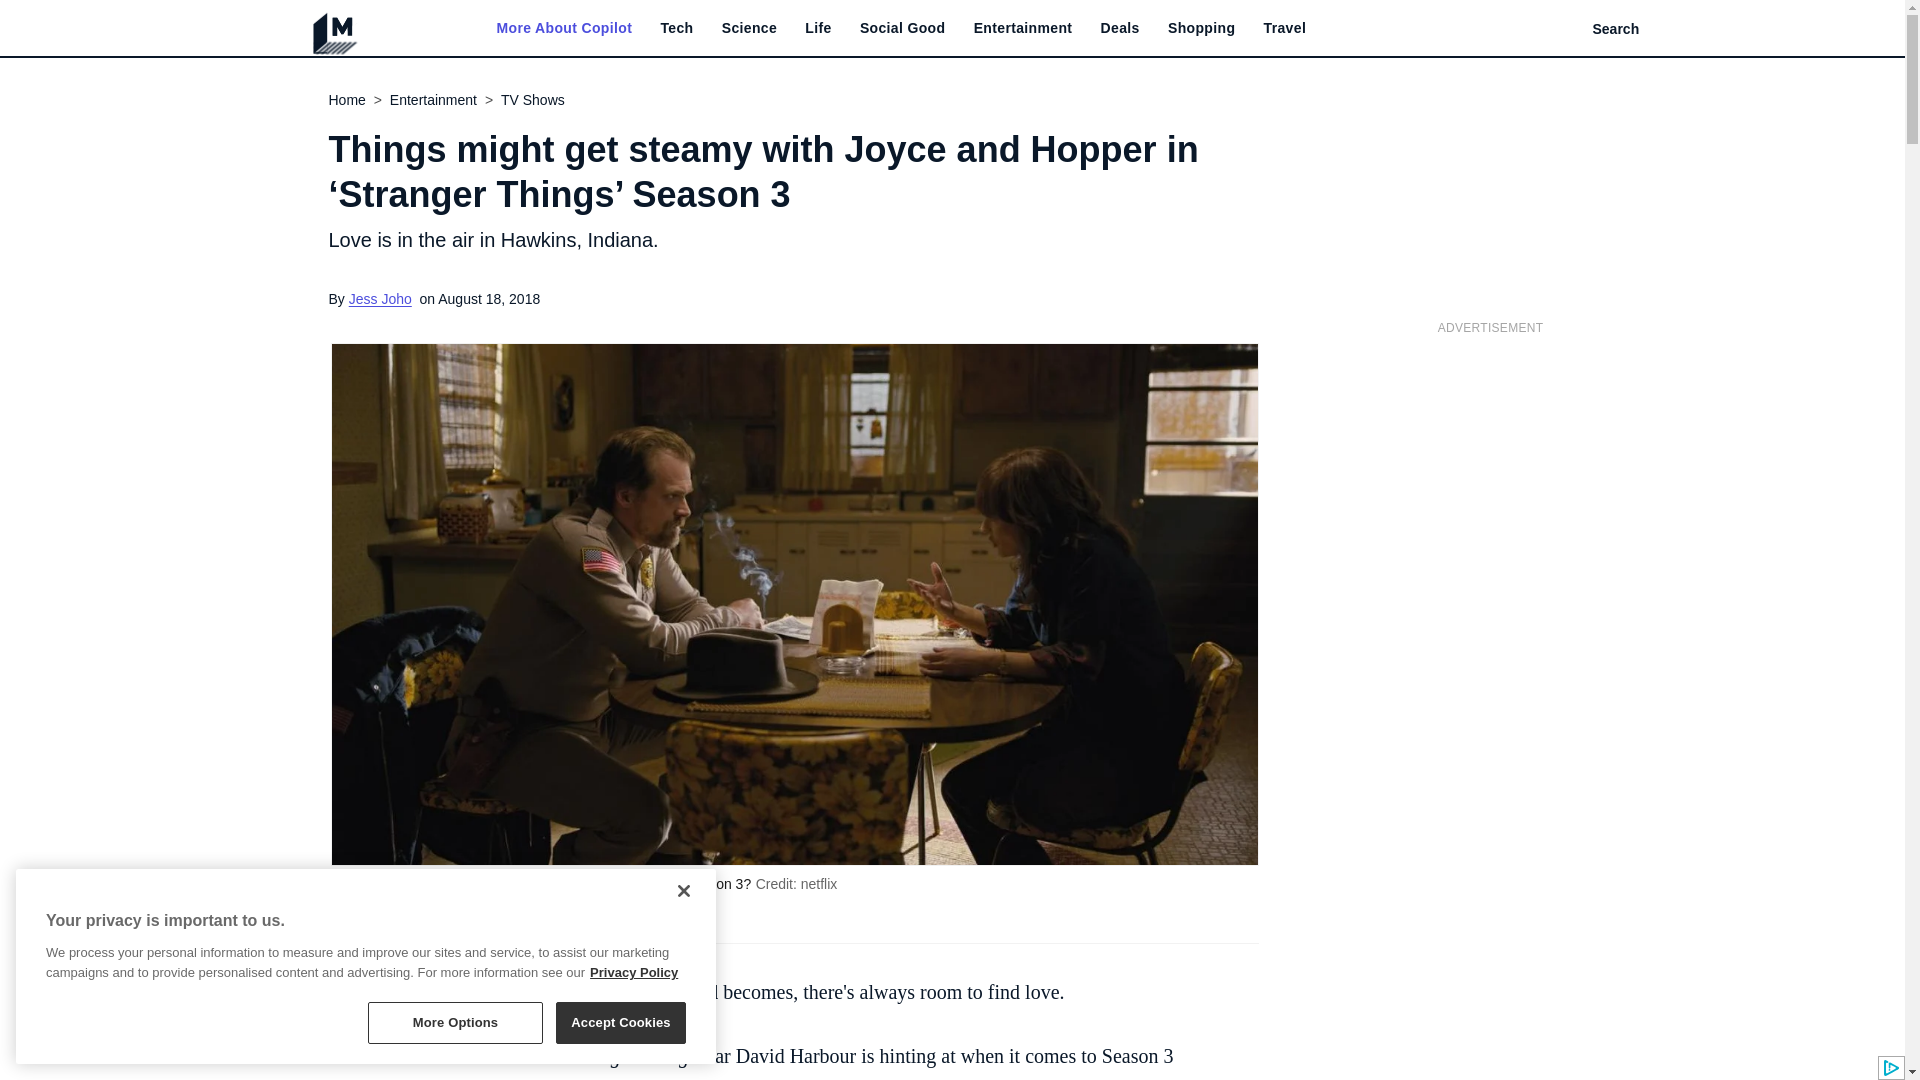  I want to click on Social Good, so click(903, 28).